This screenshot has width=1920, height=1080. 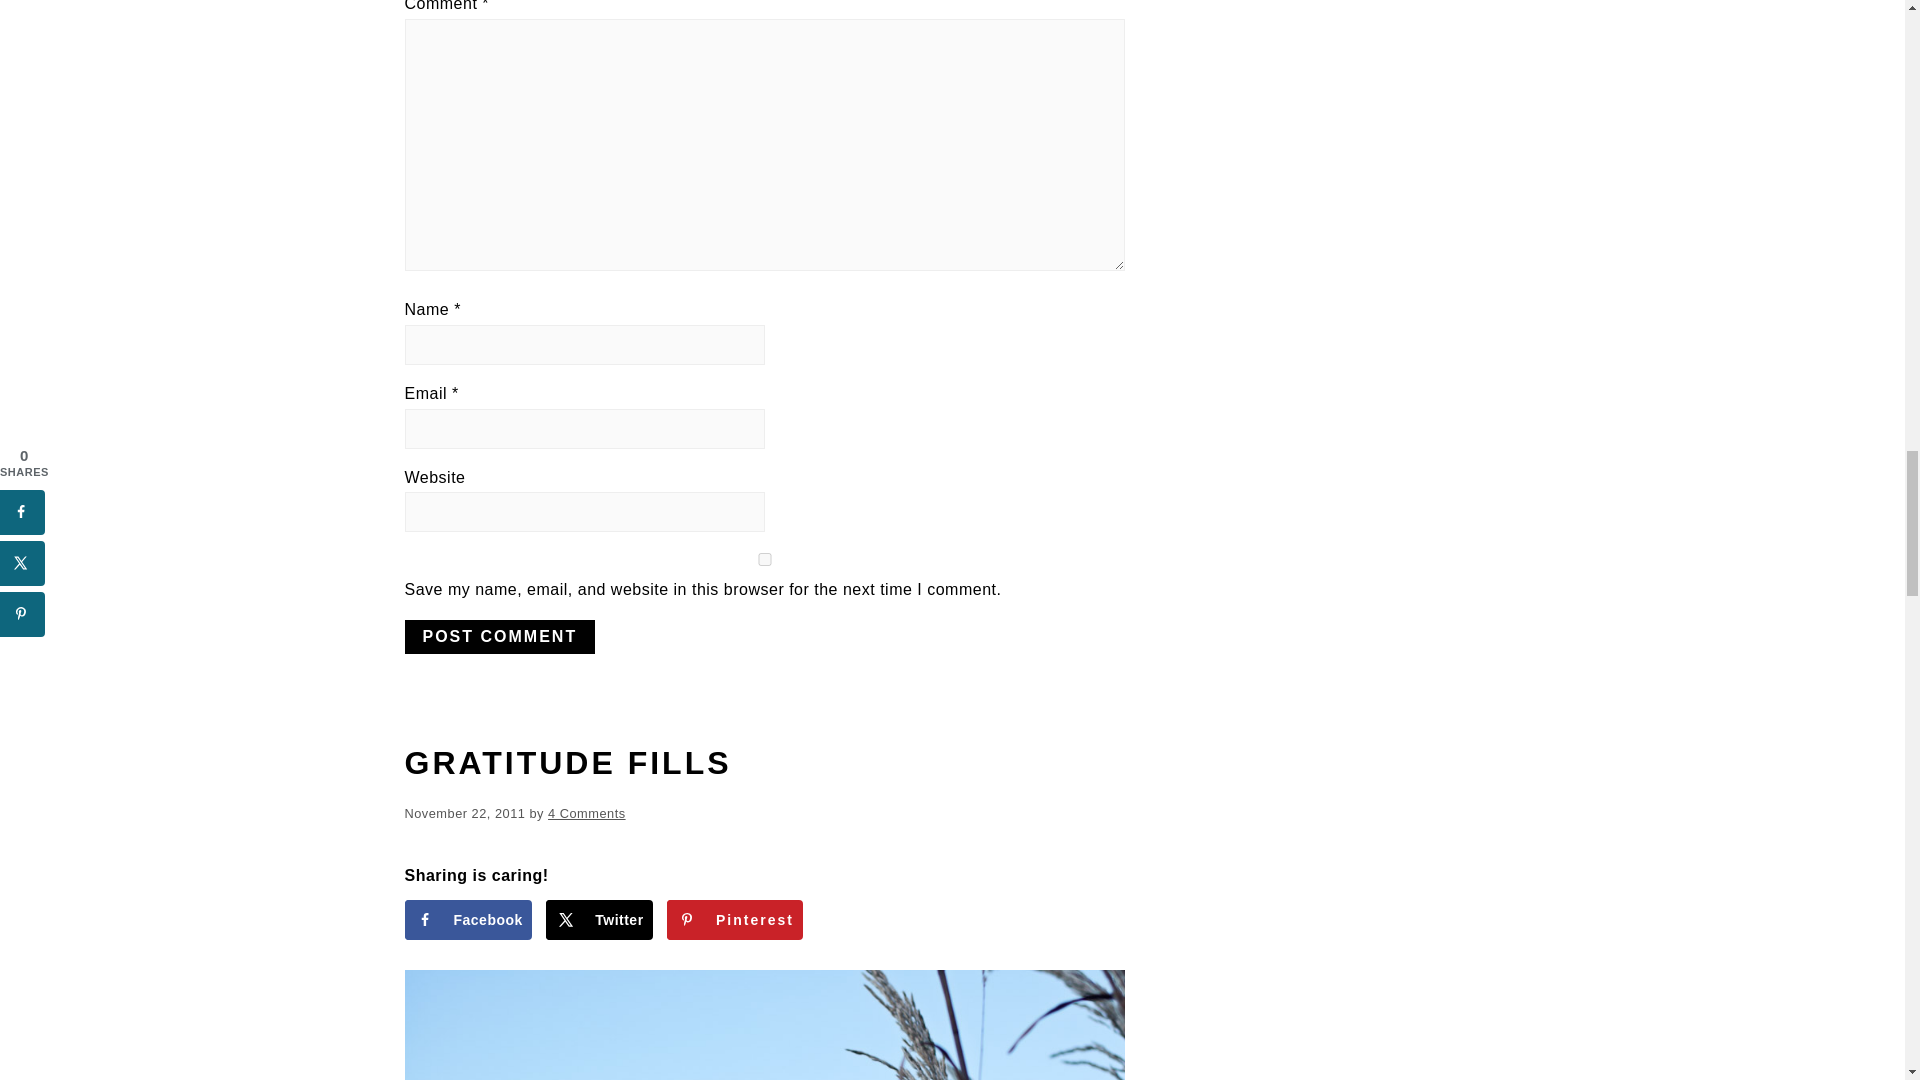 I want to click on Share on Facebook, so click(x=467, y=919).